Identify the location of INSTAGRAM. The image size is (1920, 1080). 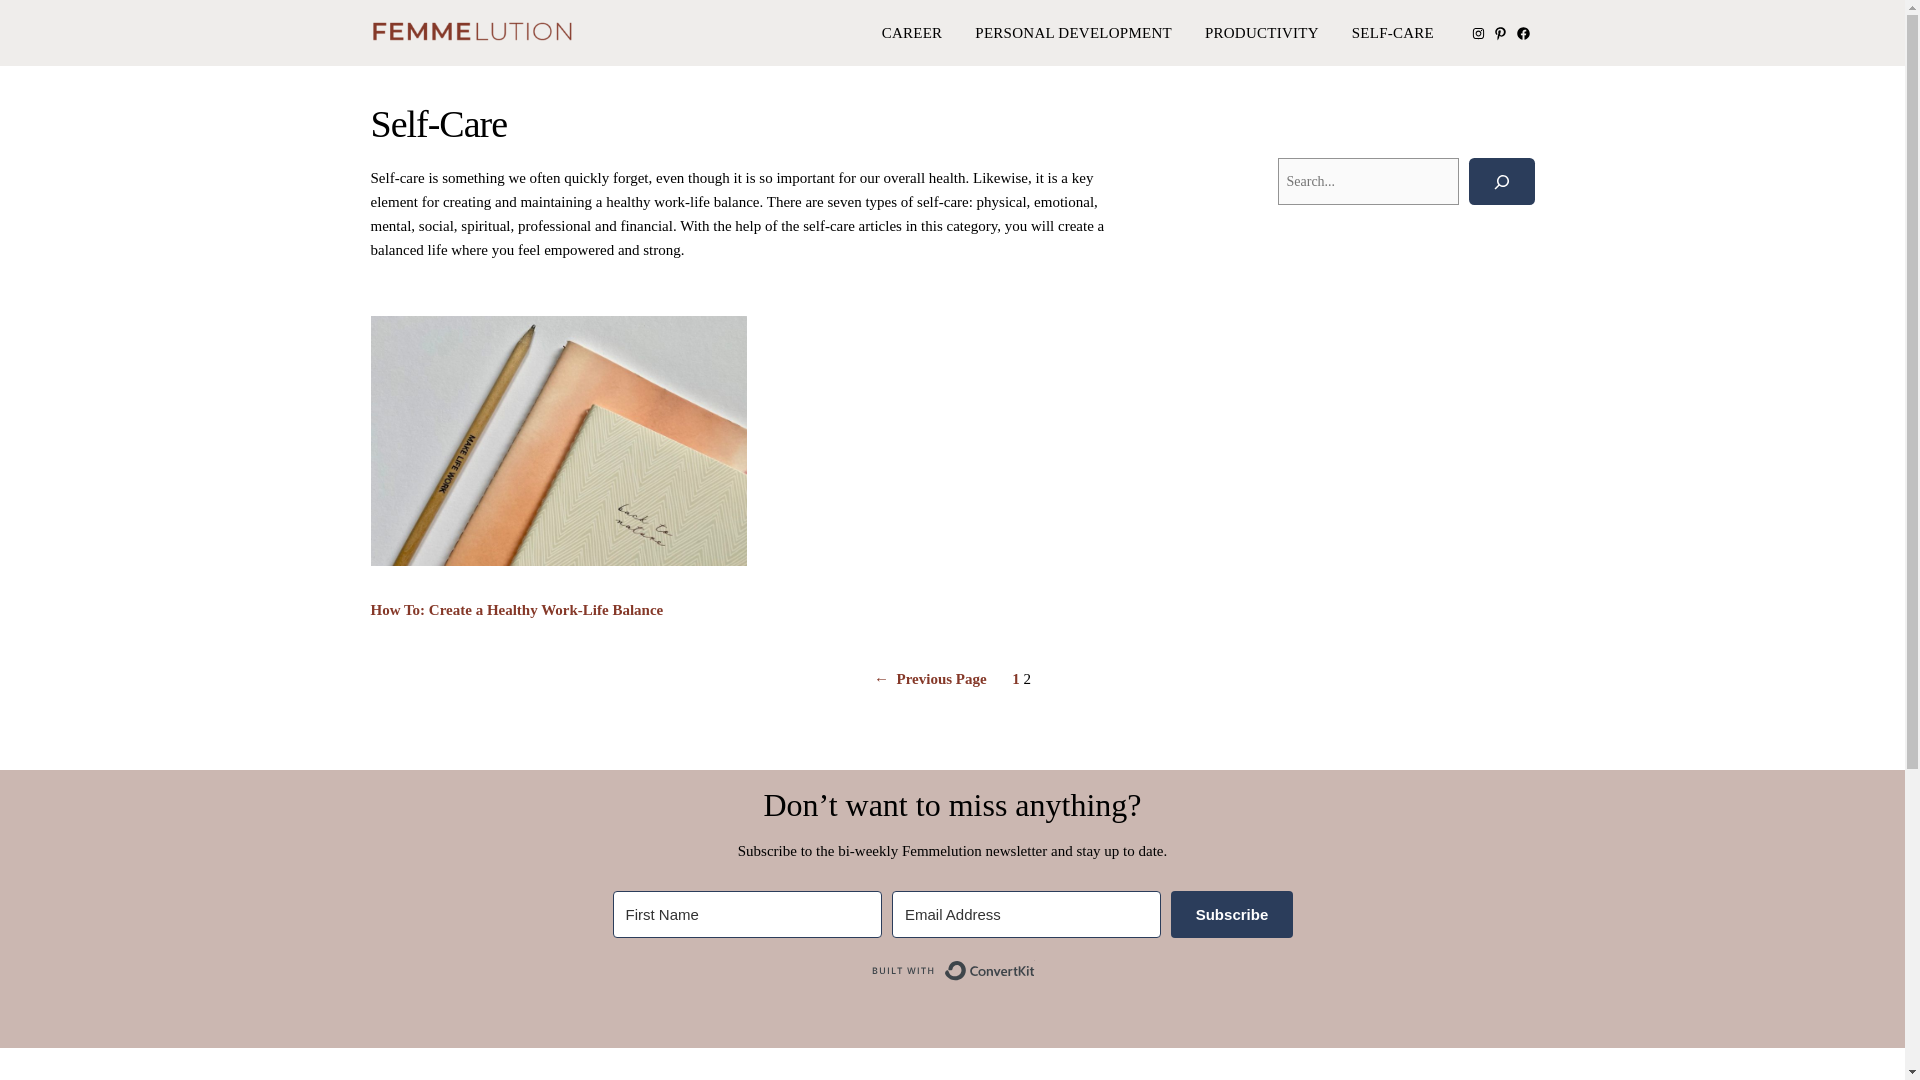
(1478, 33).